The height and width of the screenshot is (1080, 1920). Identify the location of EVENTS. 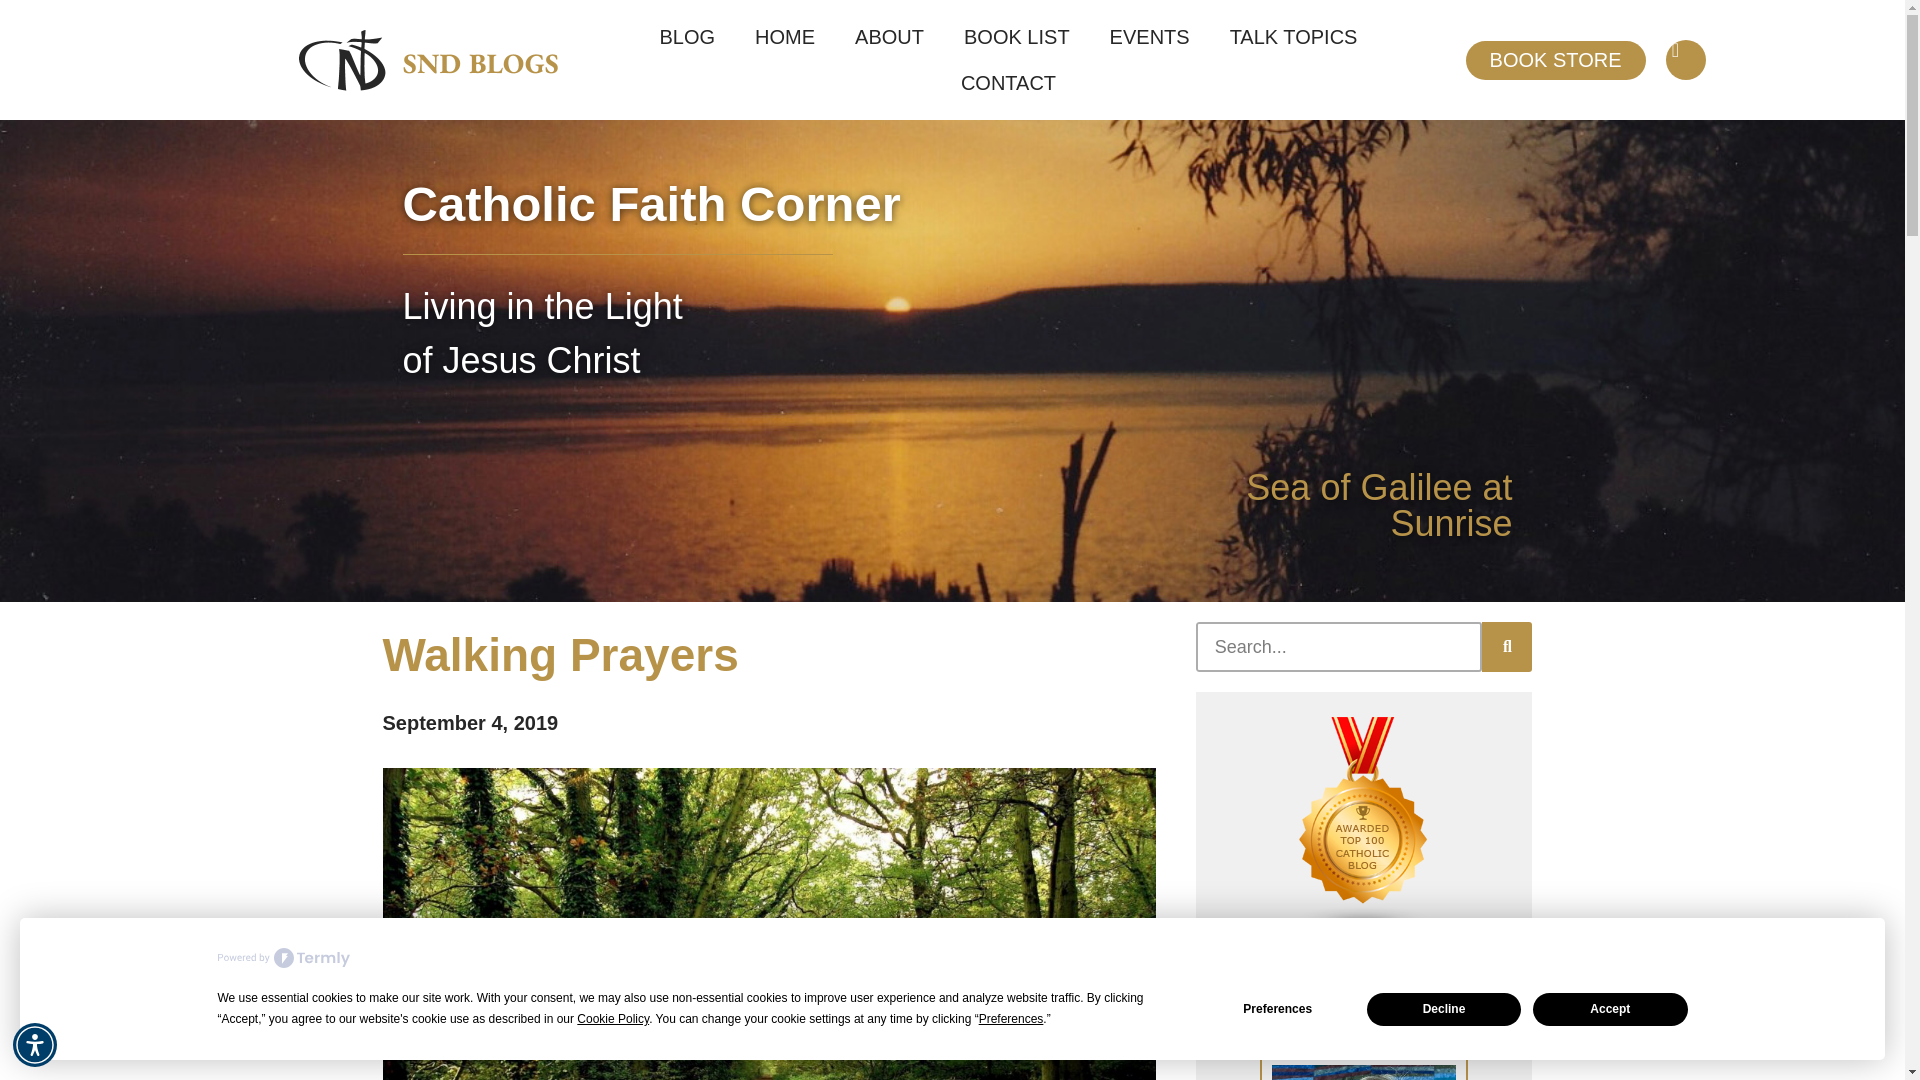
(1150, 37).